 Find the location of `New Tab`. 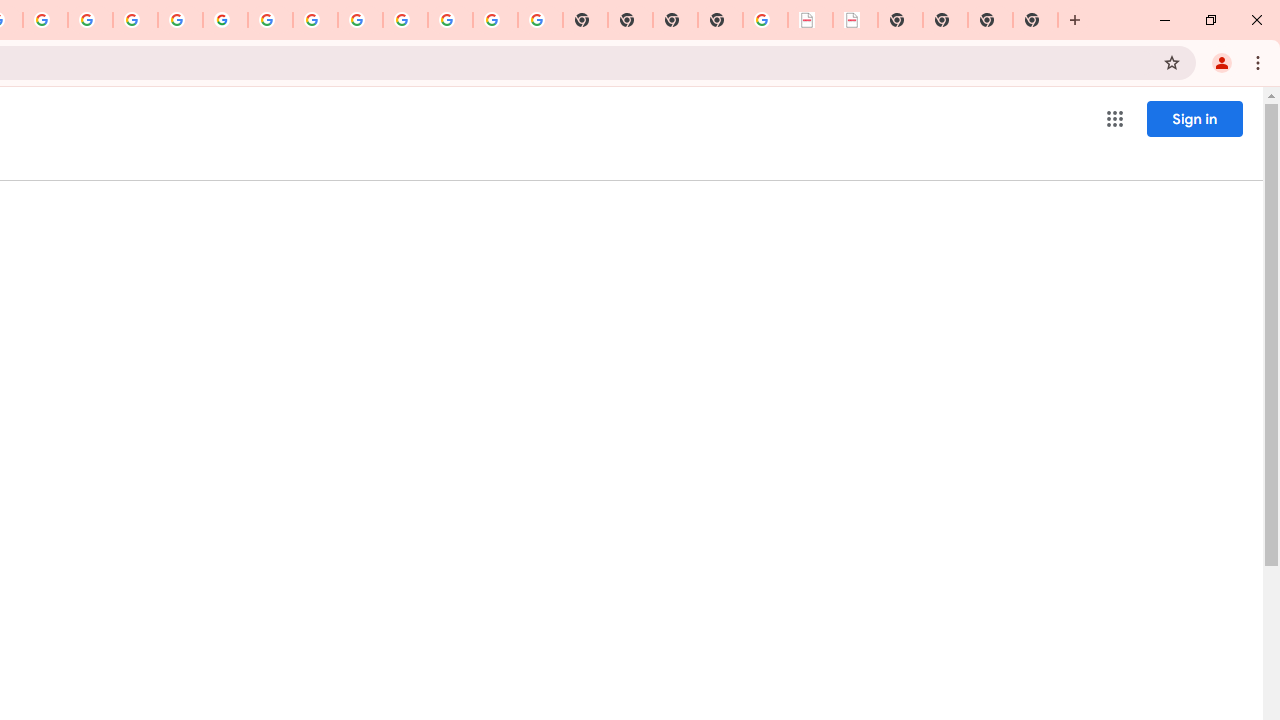

New Tab is located at coordinates (1035, 20).